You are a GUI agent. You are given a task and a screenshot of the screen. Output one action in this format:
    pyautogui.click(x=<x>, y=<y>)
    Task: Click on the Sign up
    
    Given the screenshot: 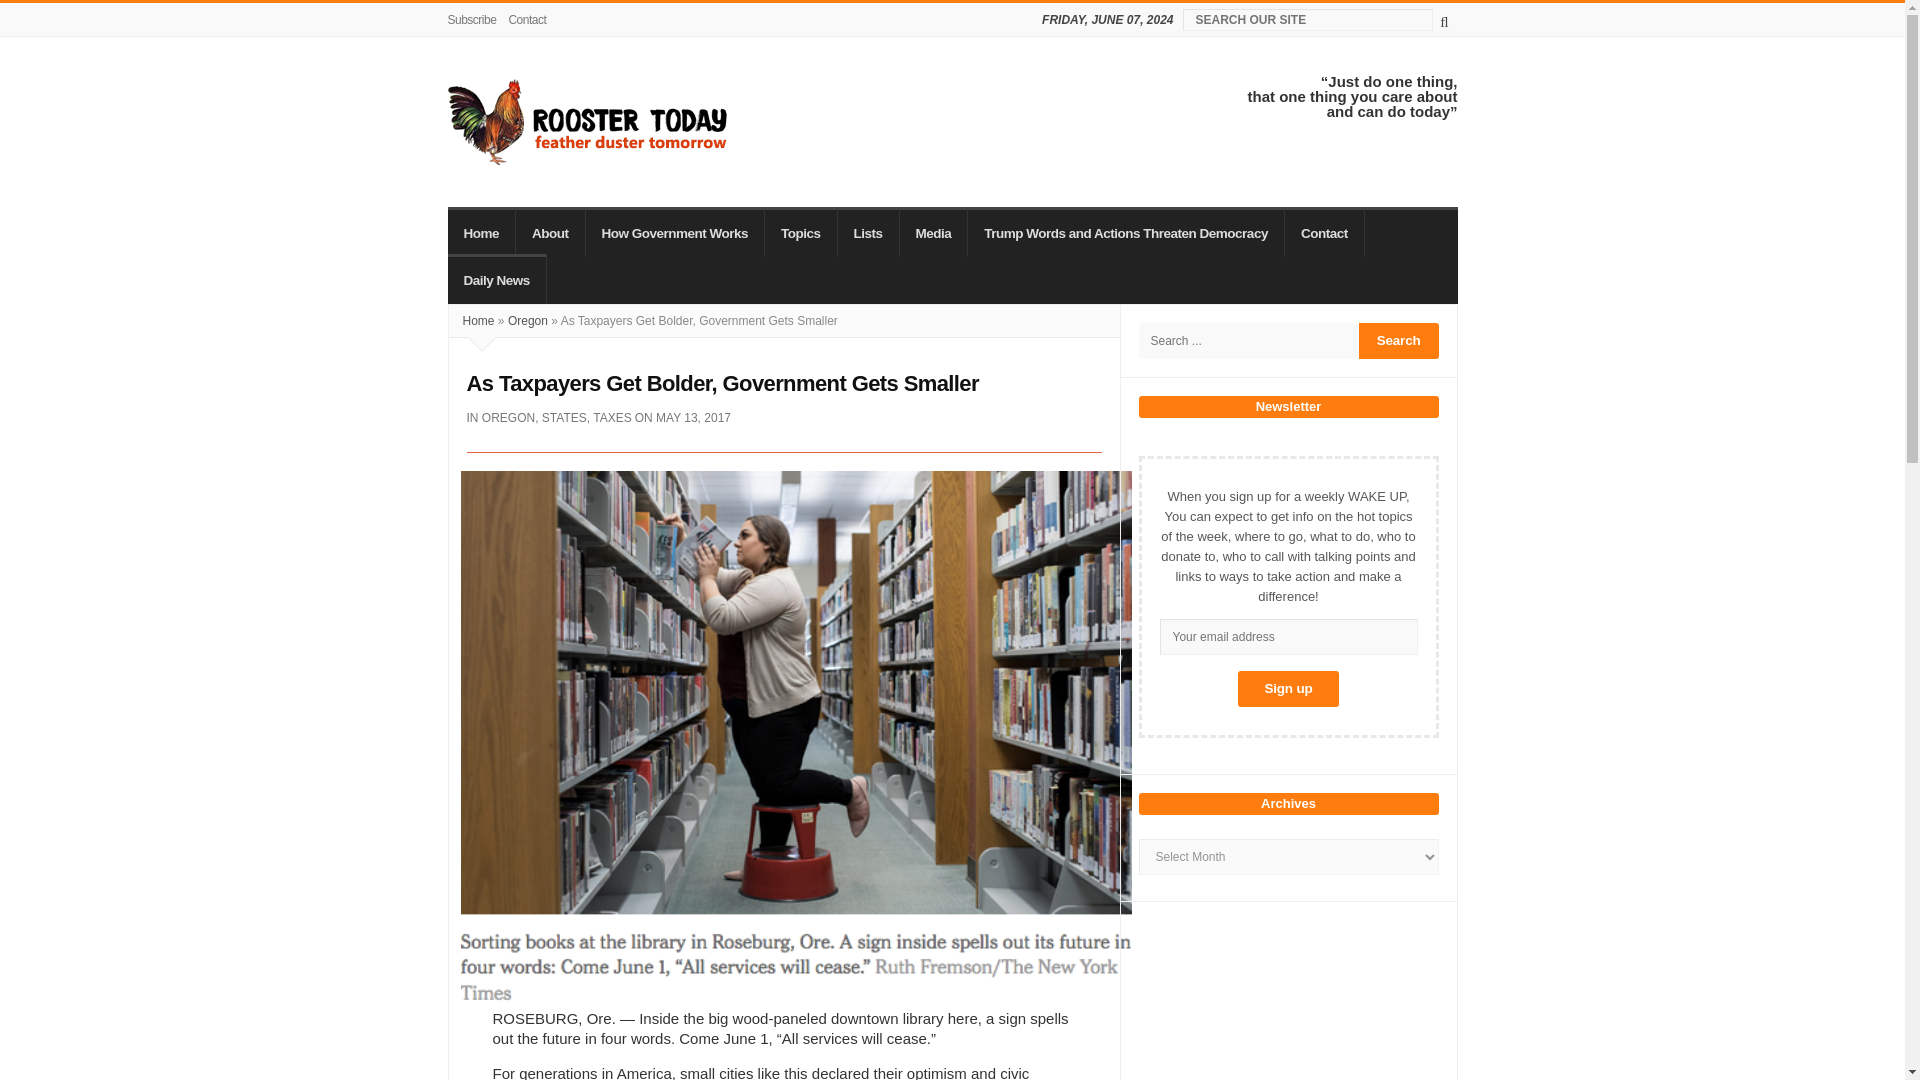 What is the action you would take?
    pyautogui.click(x=1288, y=688)
    